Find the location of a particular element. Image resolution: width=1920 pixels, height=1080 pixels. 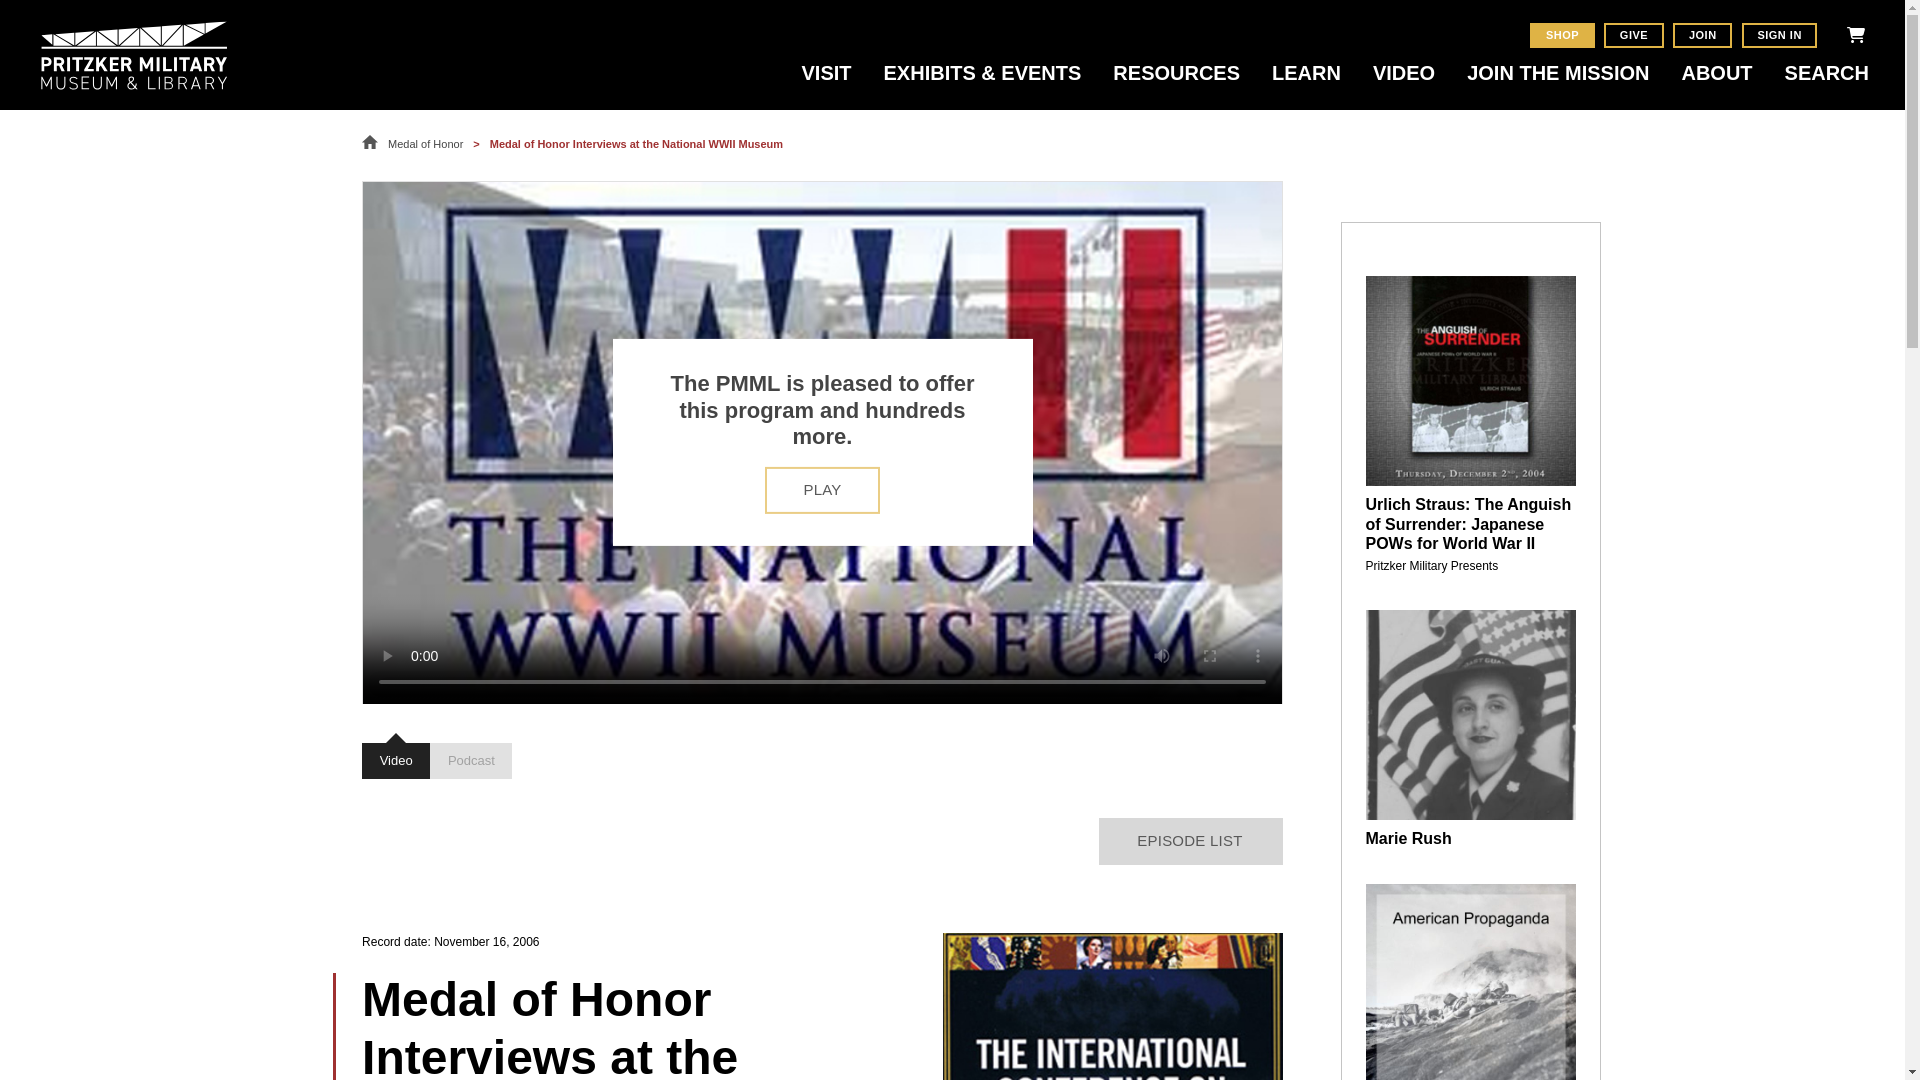

JOIN is located at coordinates (1702, 34).